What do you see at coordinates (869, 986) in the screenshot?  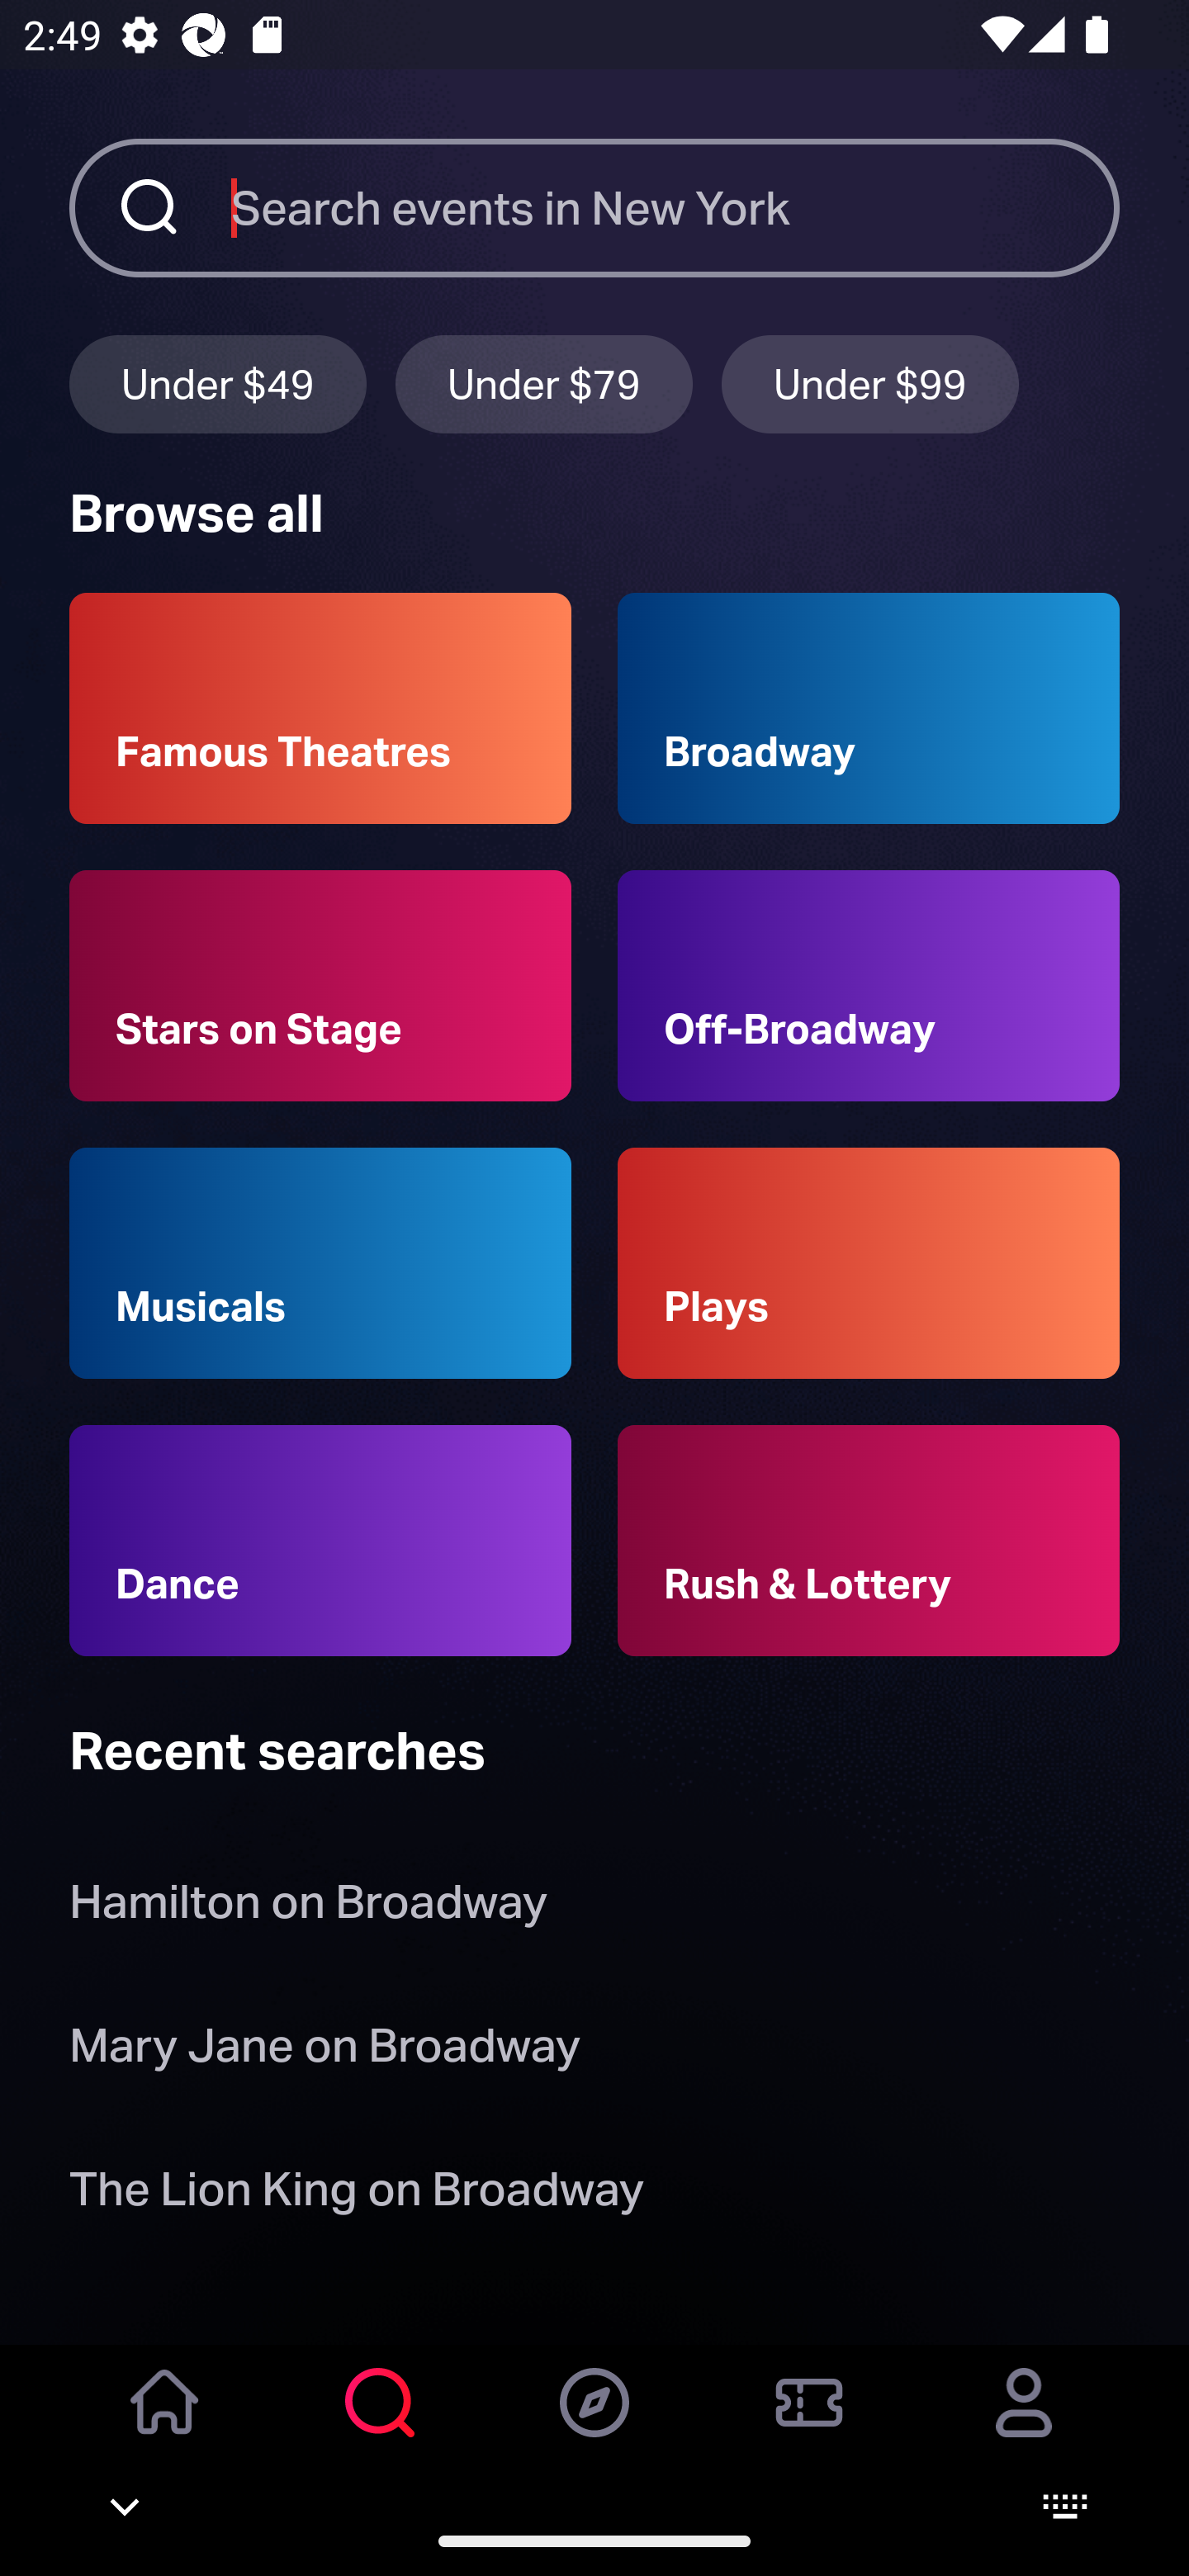 I see `Off-Broadway` at bounding box center [869, 986].